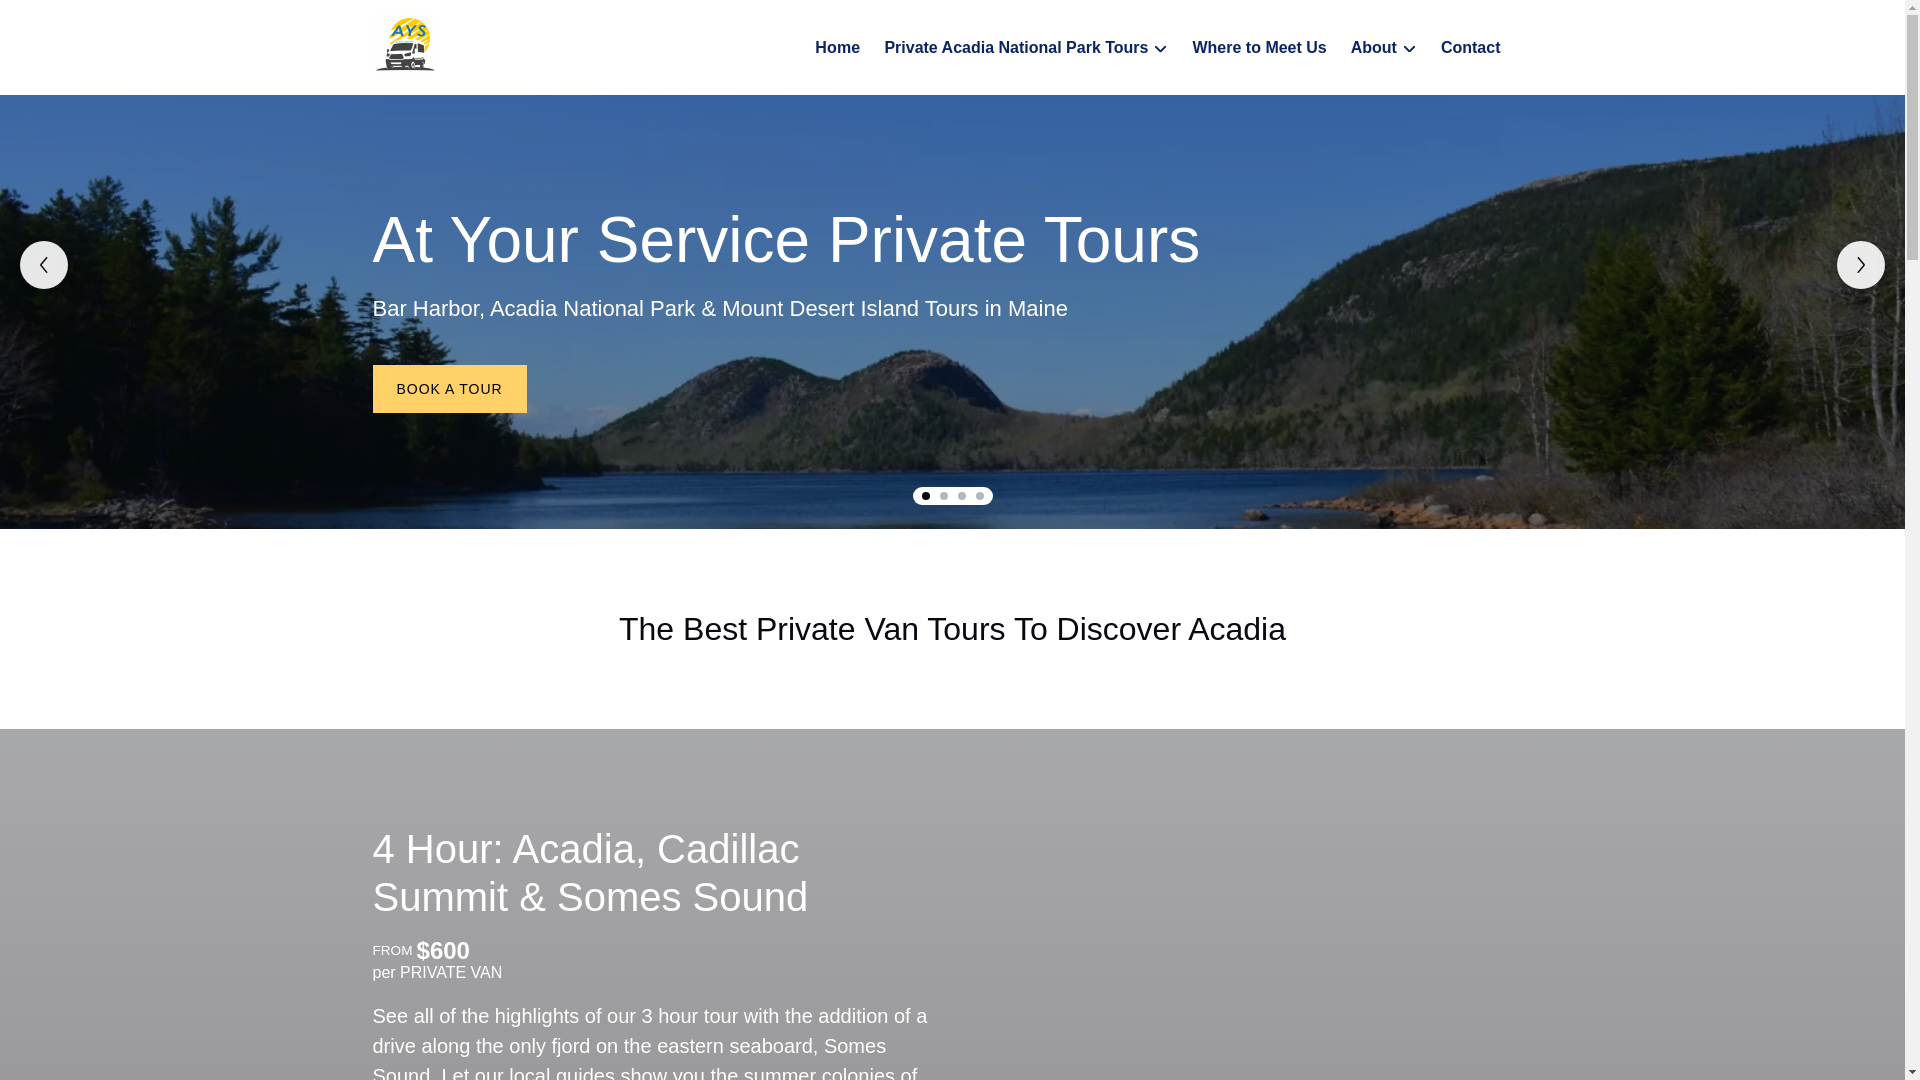  What do you see at coordinates (836, 48) in the screenshot?
I see `Home` at bounding box center [836, 48].